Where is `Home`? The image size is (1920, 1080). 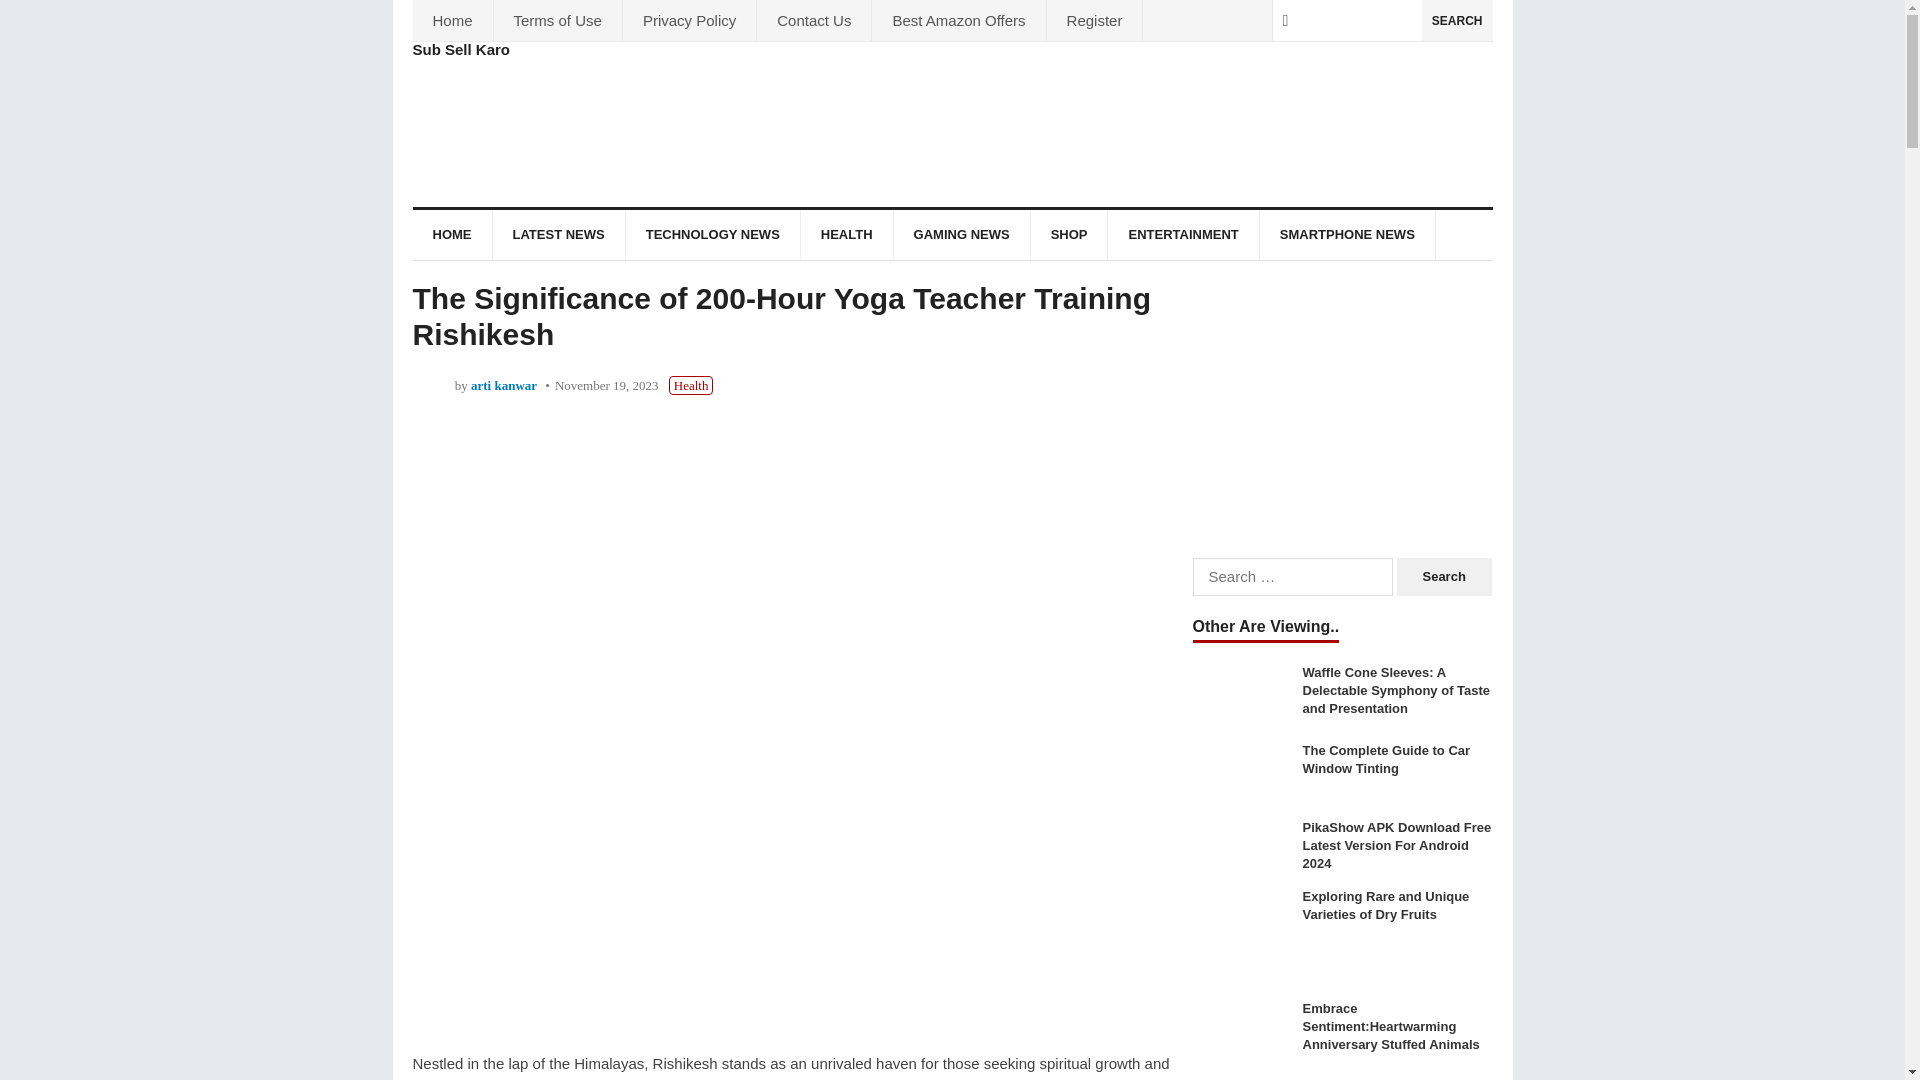 Home is located at coordinates (452, 20).